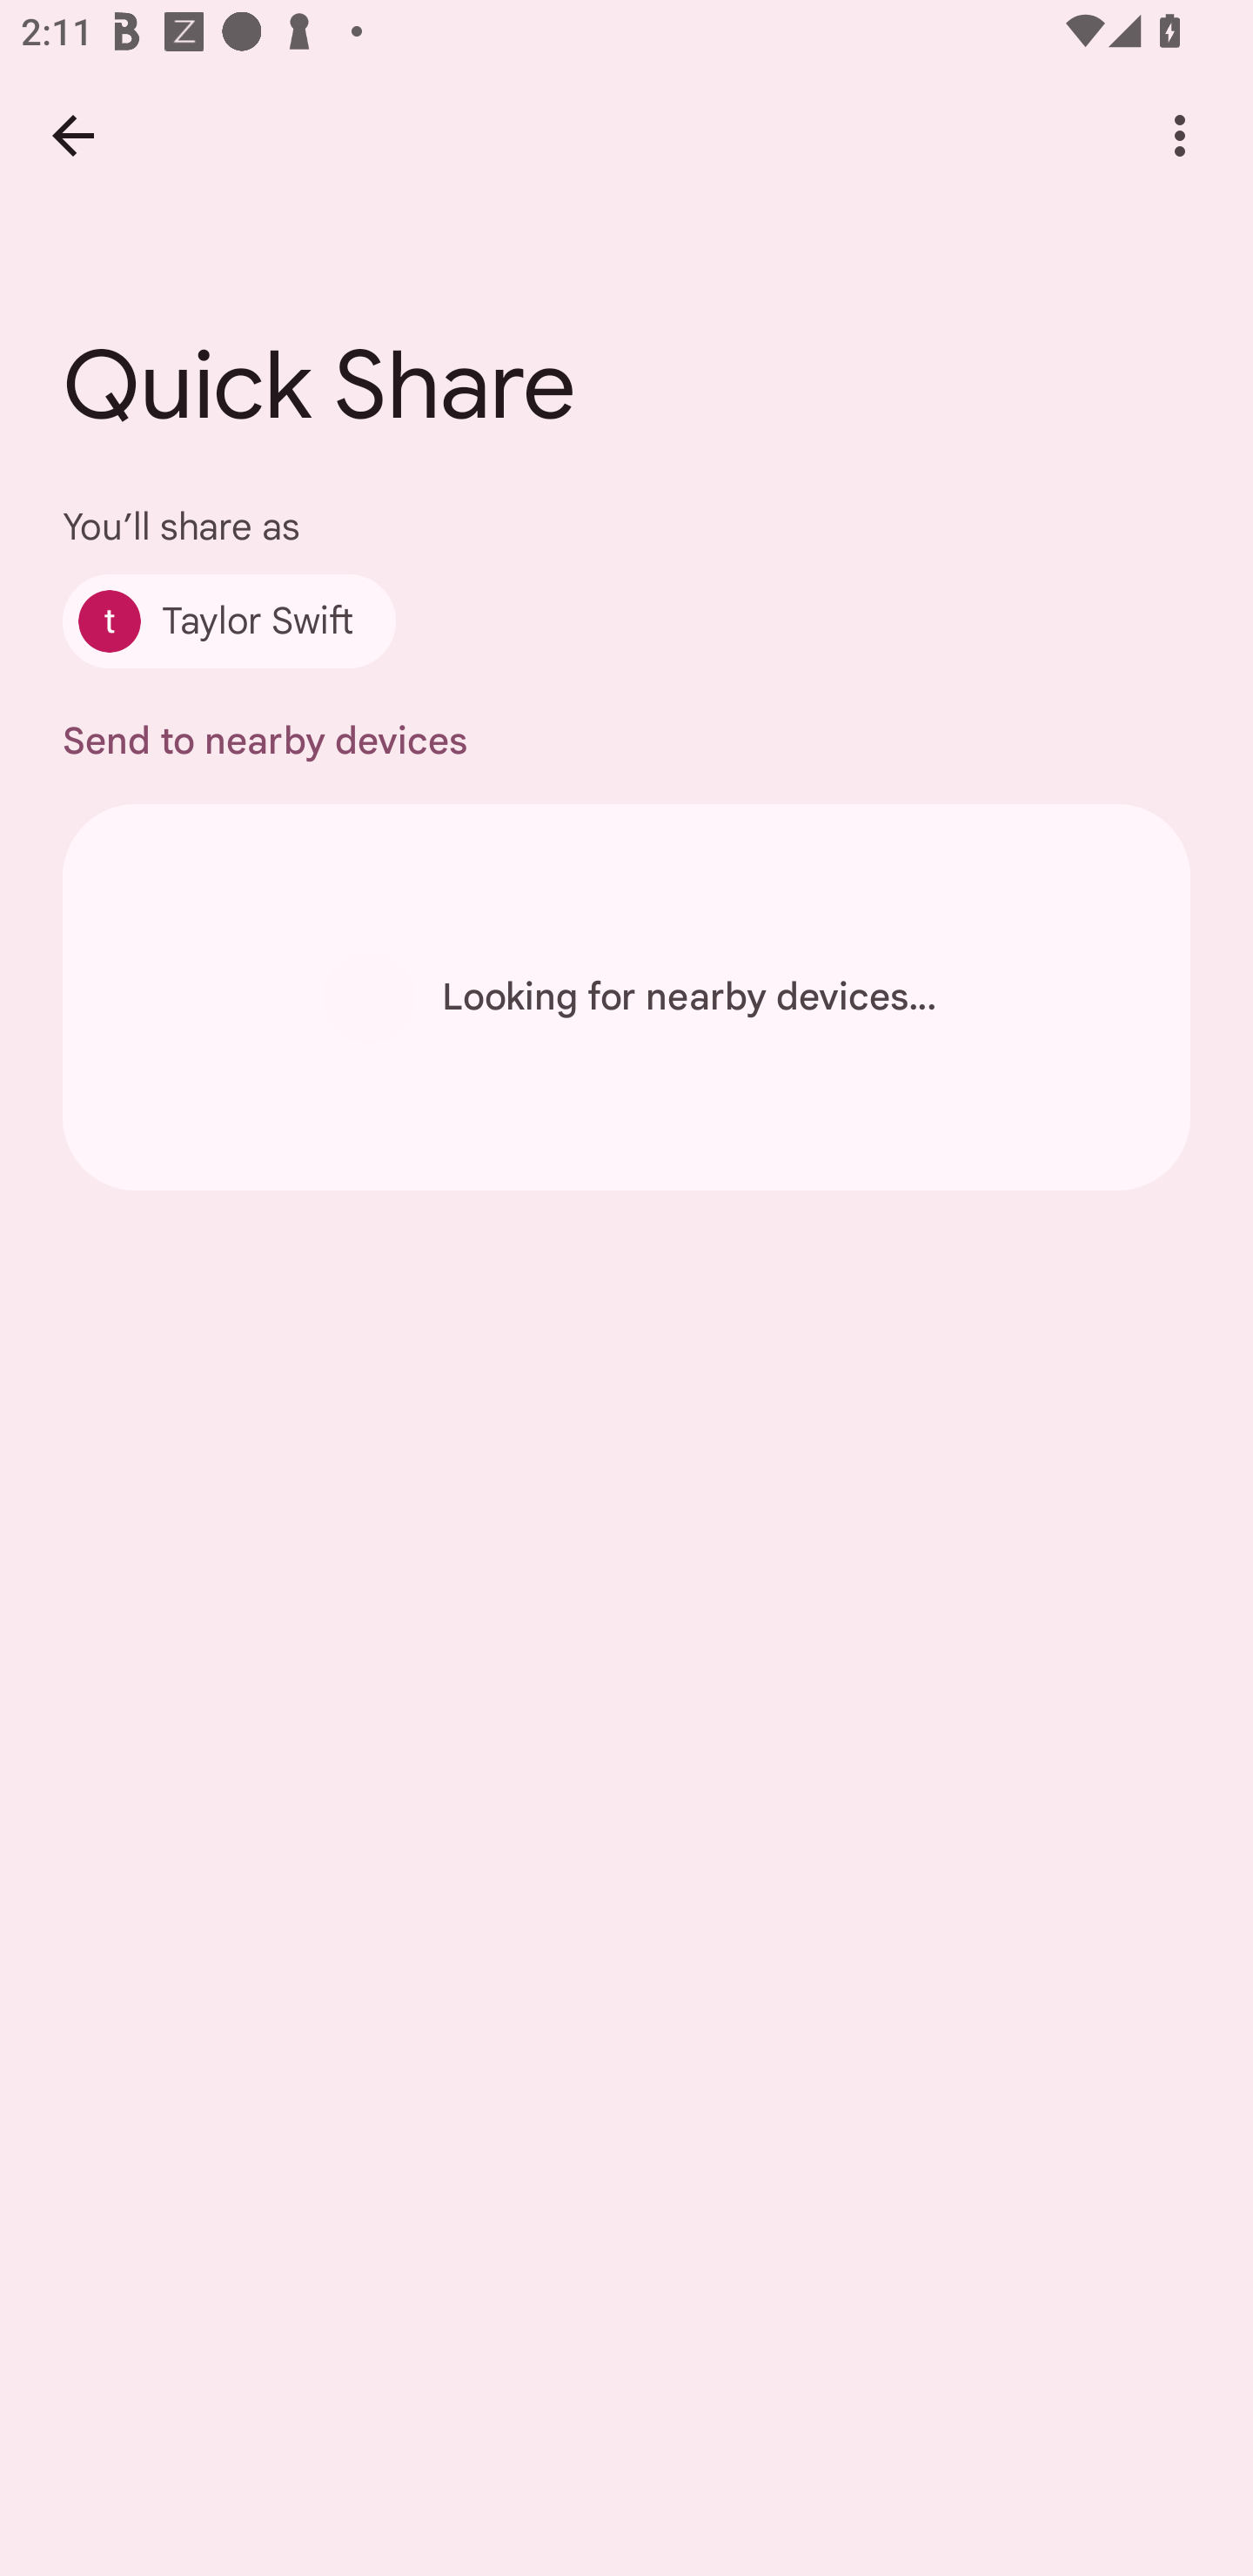 The height and width of the screenshot is (2576, 1253). Describe the element at coordinates (72, 134) in the screenshot. I see `Back` at that location.